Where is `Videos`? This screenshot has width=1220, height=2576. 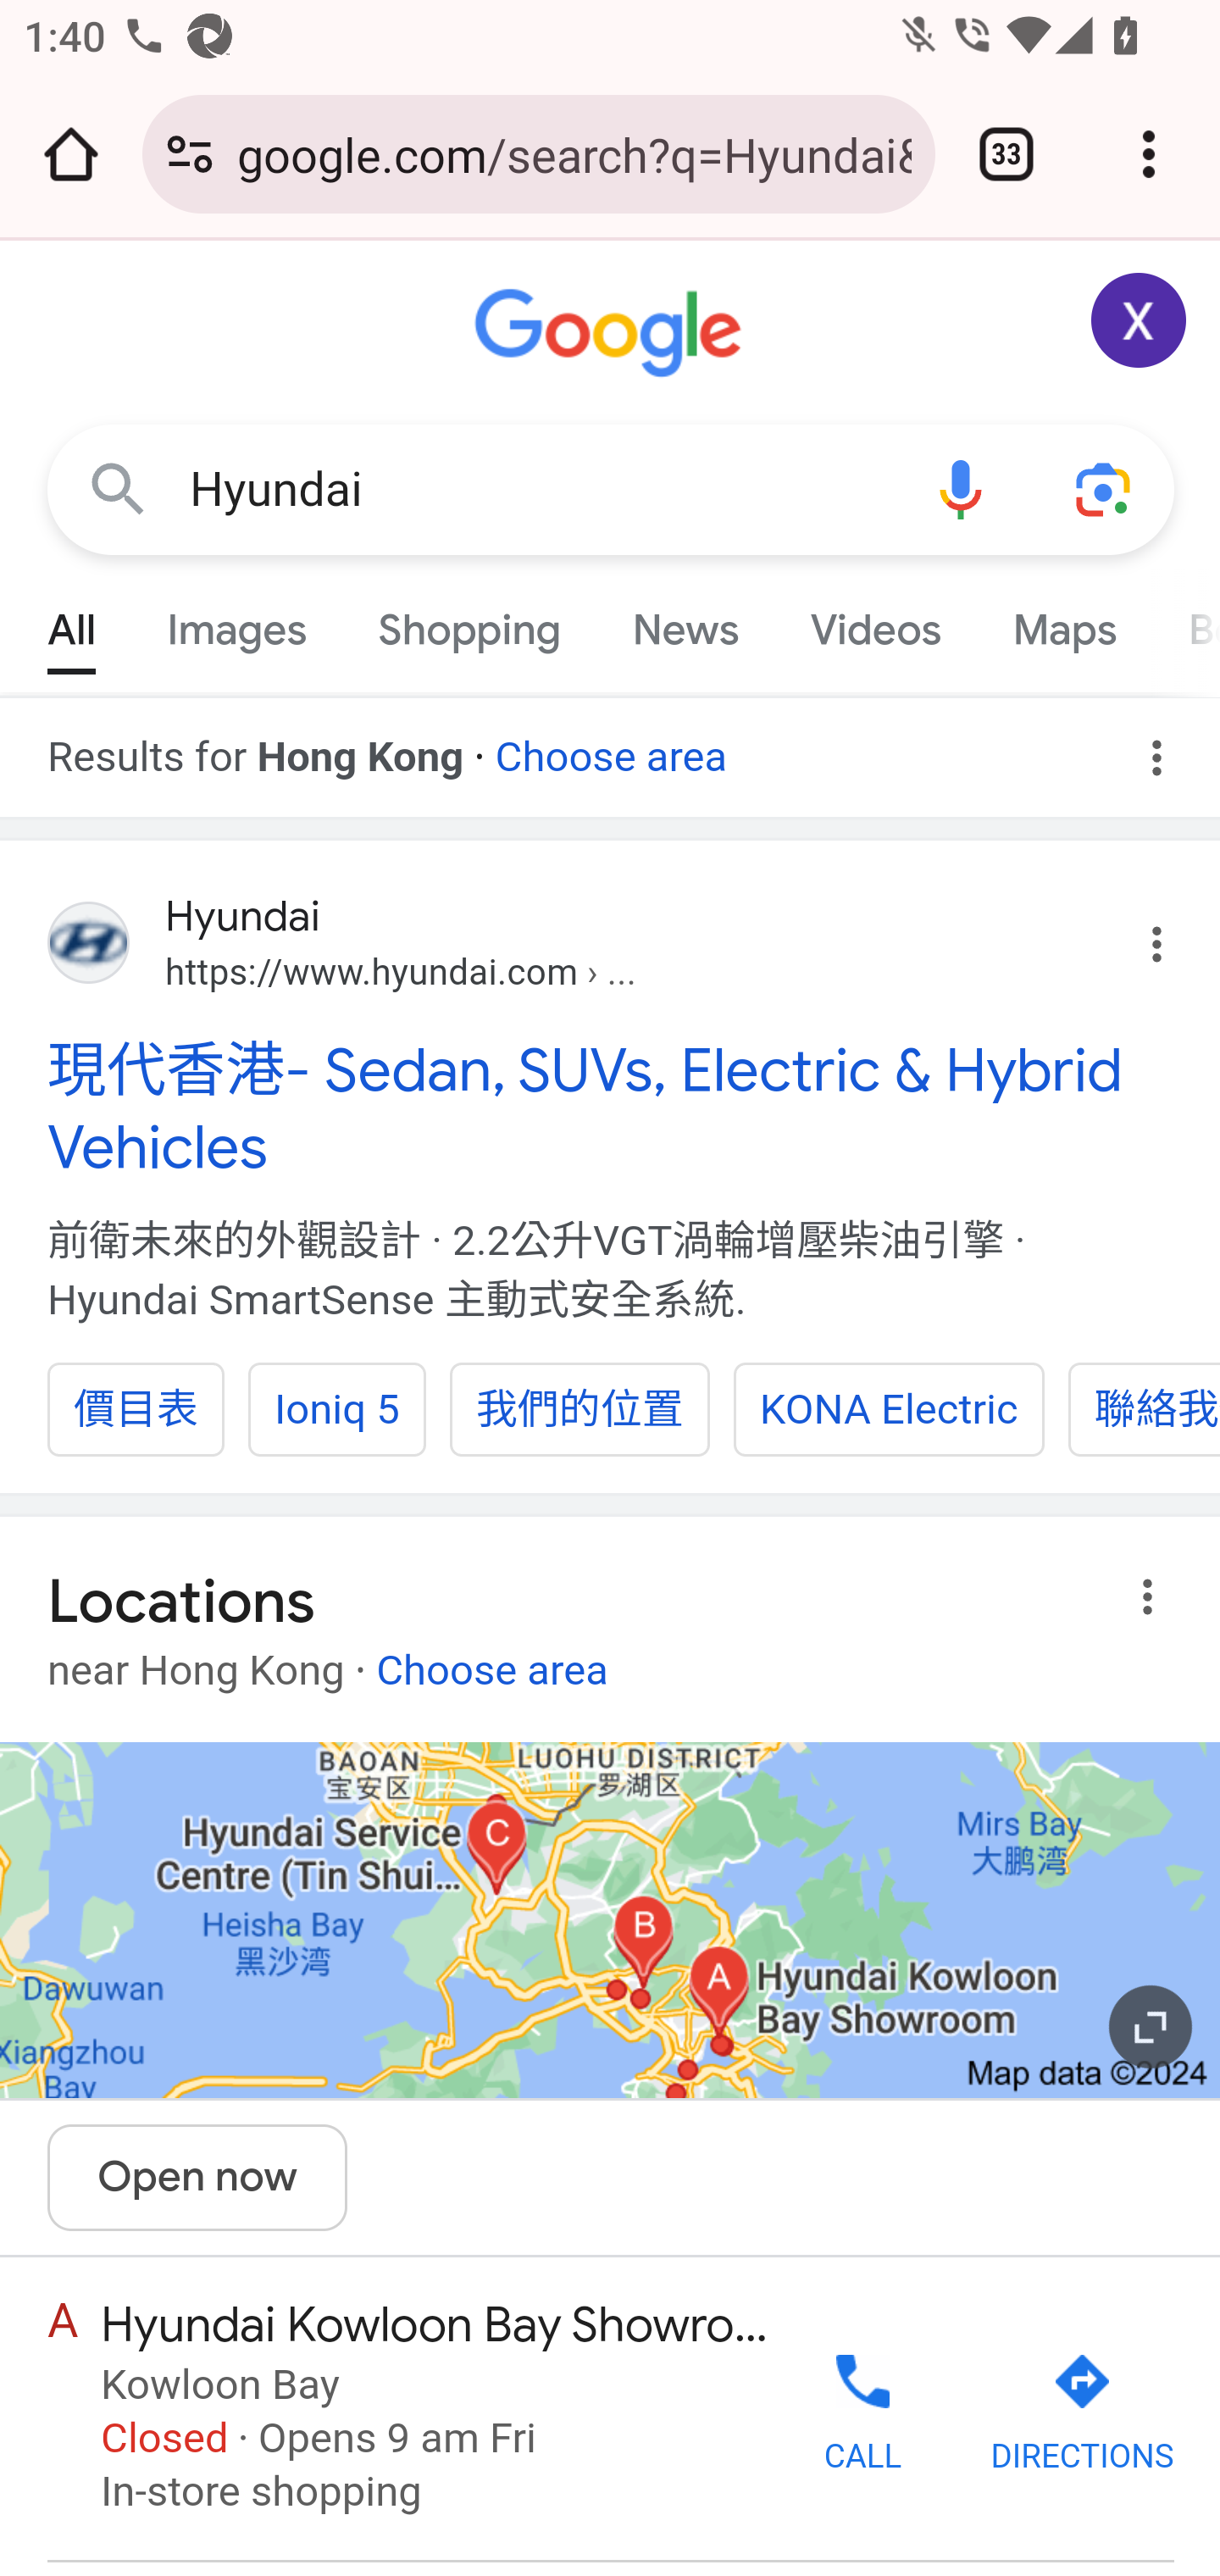 Videos is located at coordinates (875, 622).